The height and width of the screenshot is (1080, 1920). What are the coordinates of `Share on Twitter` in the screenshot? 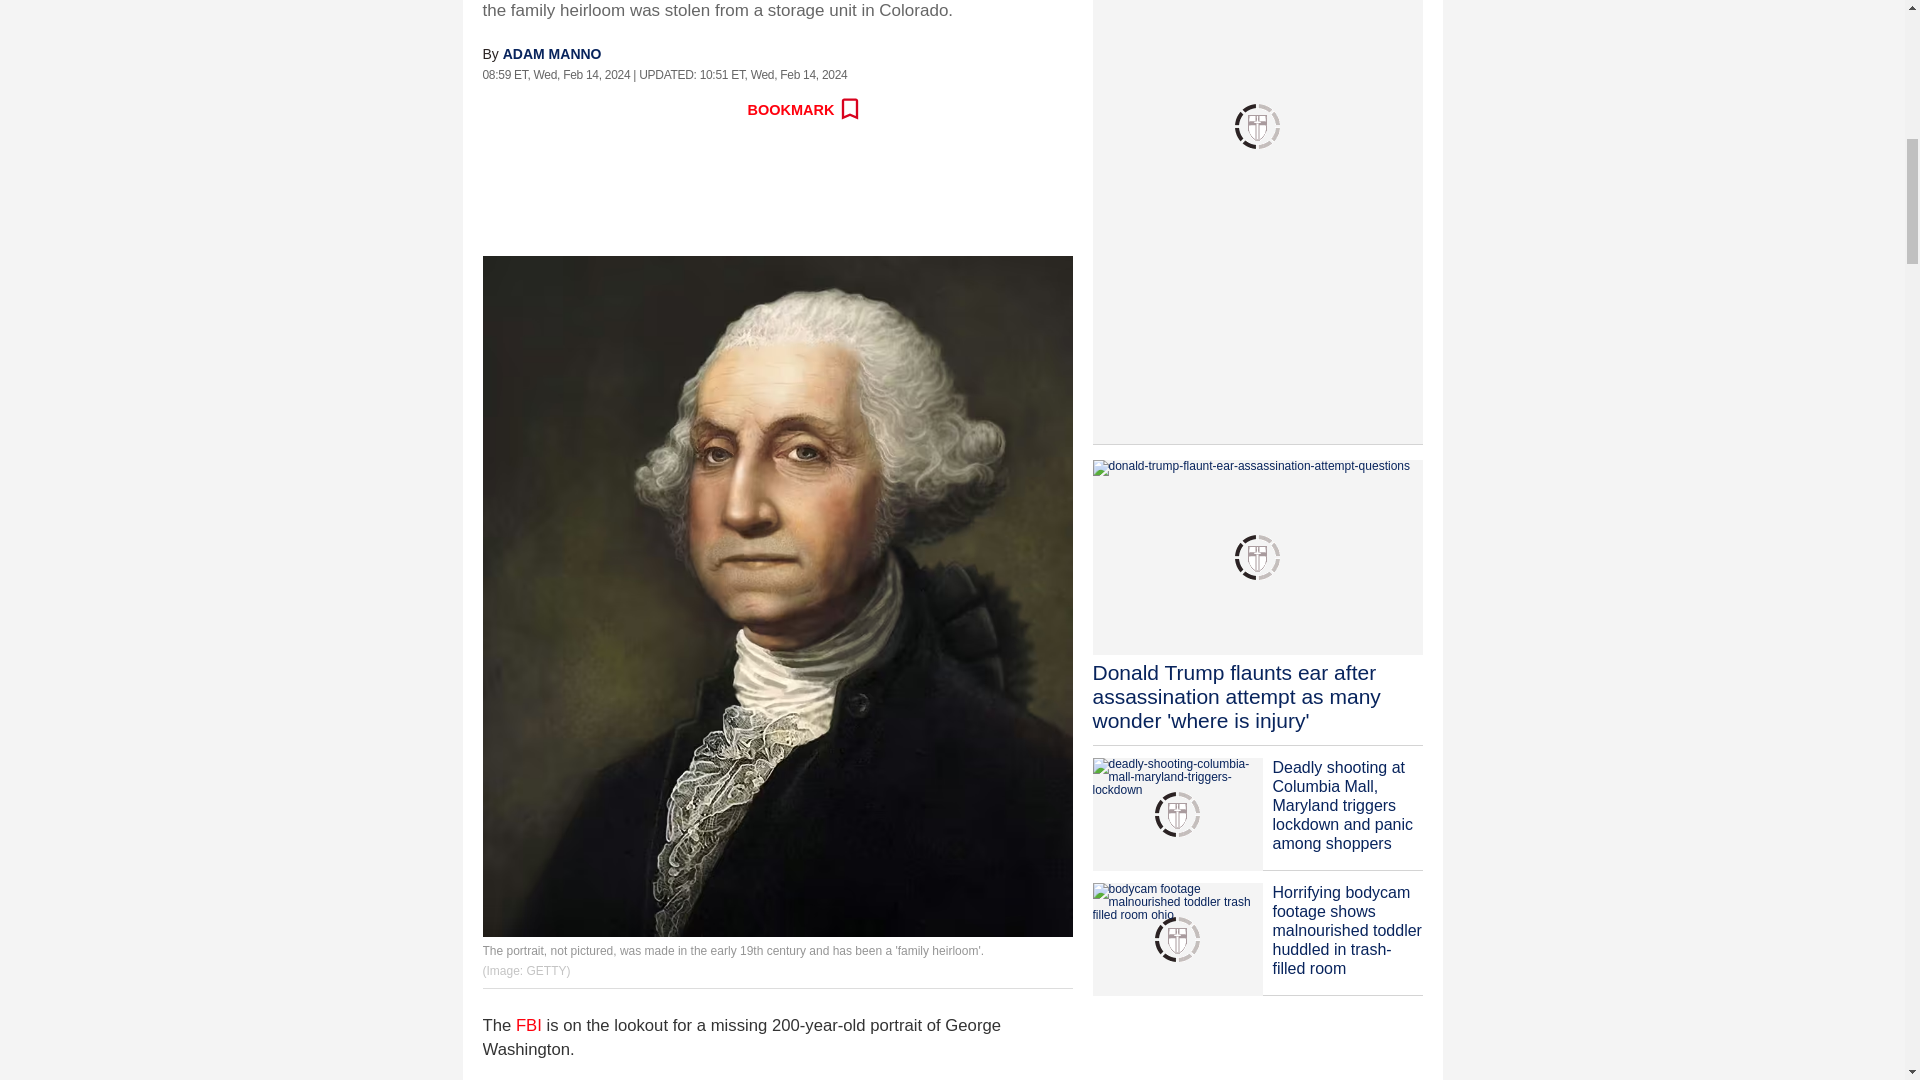 It's located at (543, 110).